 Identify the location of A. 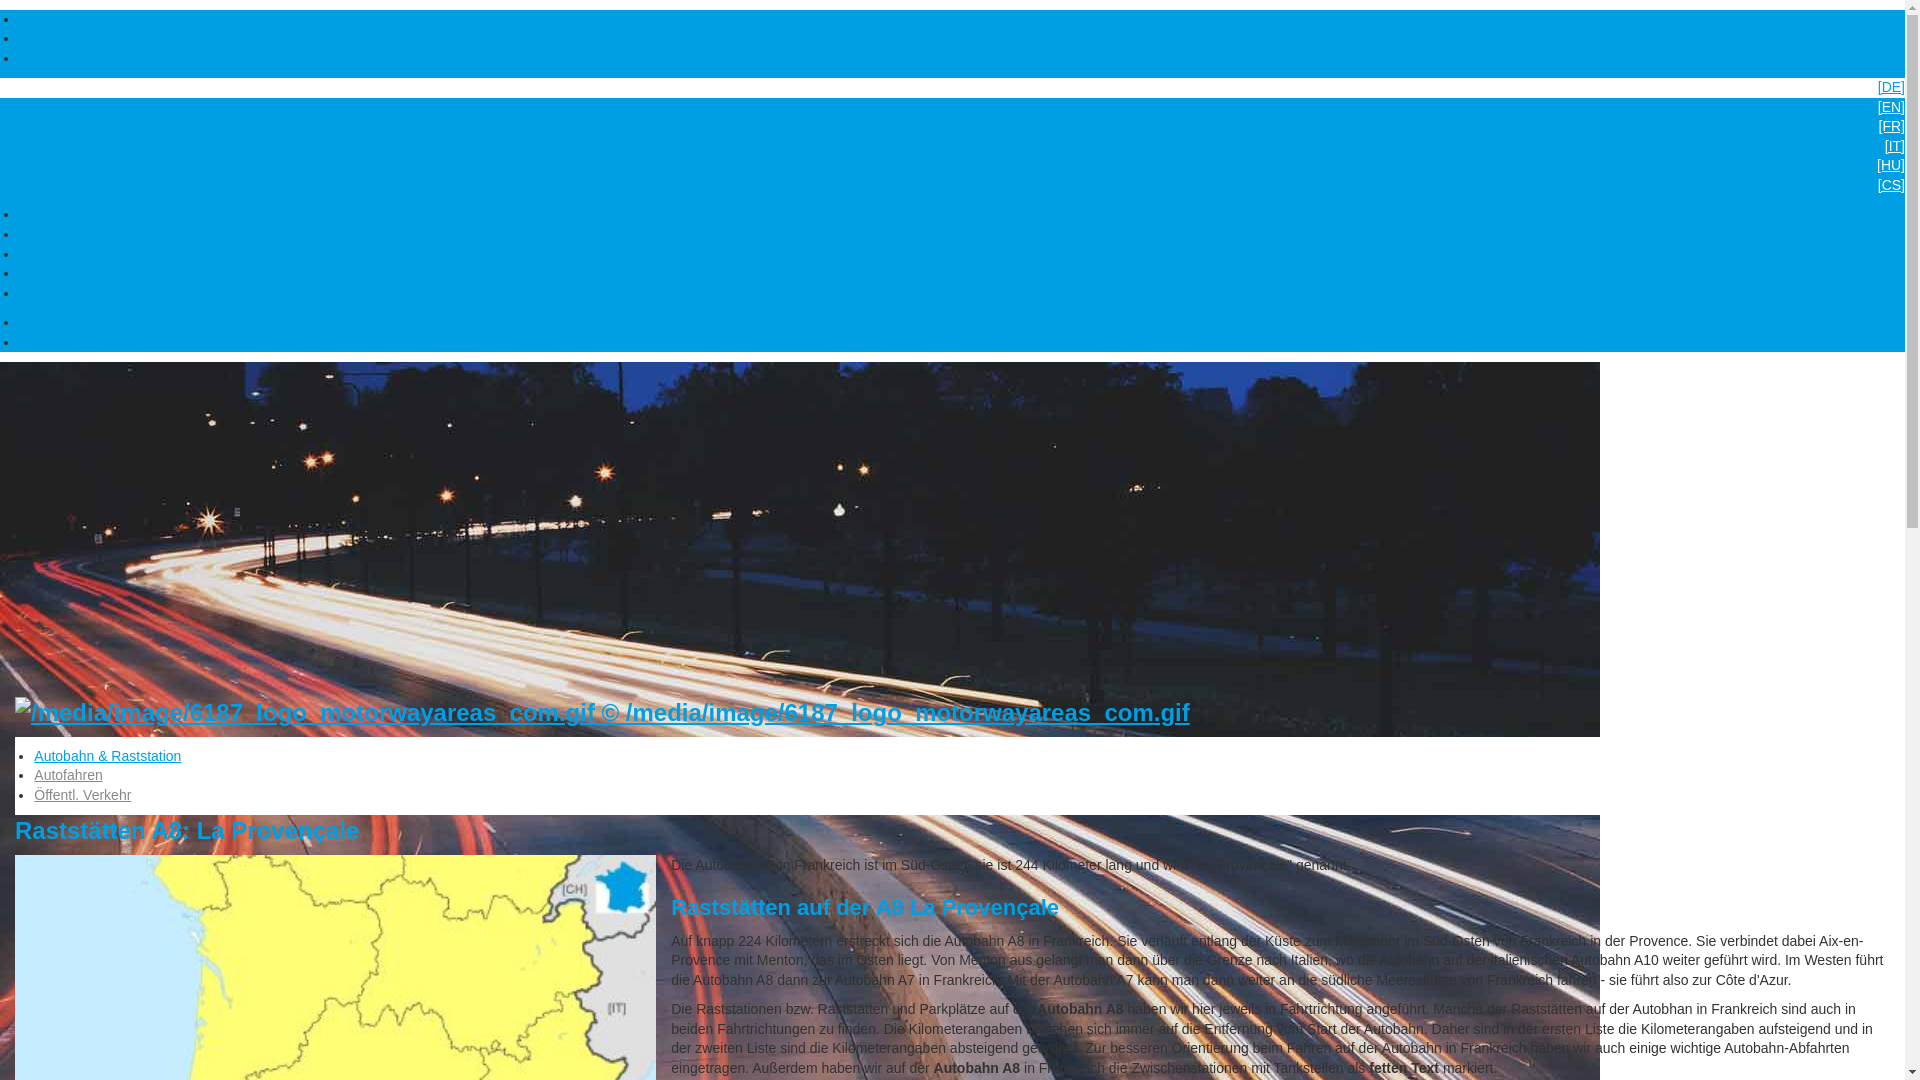
(962, 254).